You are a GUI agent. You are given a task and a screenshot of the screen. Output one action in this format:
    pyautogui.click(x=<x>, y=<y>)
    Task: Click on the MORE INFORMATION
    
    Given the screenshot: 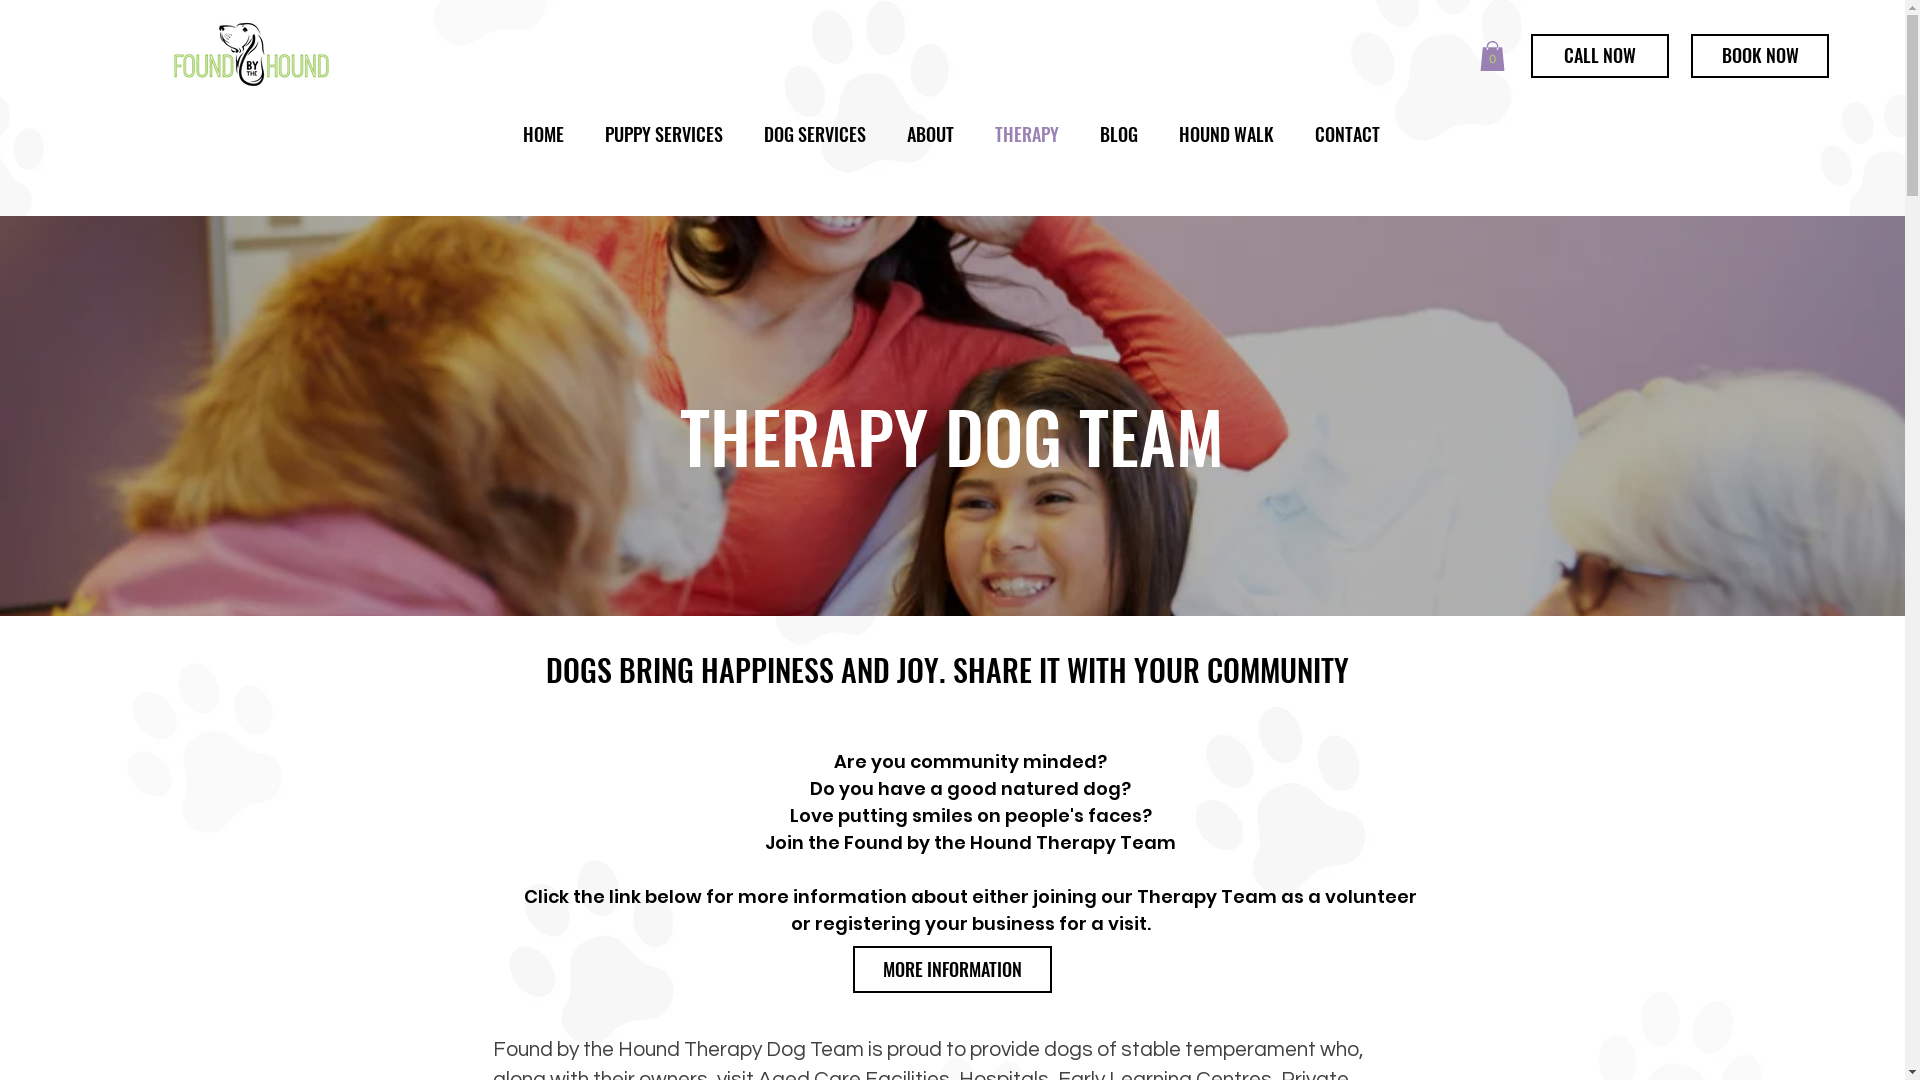 What is the action you would take?
    pyautogui.click(x=952, y=970)
    